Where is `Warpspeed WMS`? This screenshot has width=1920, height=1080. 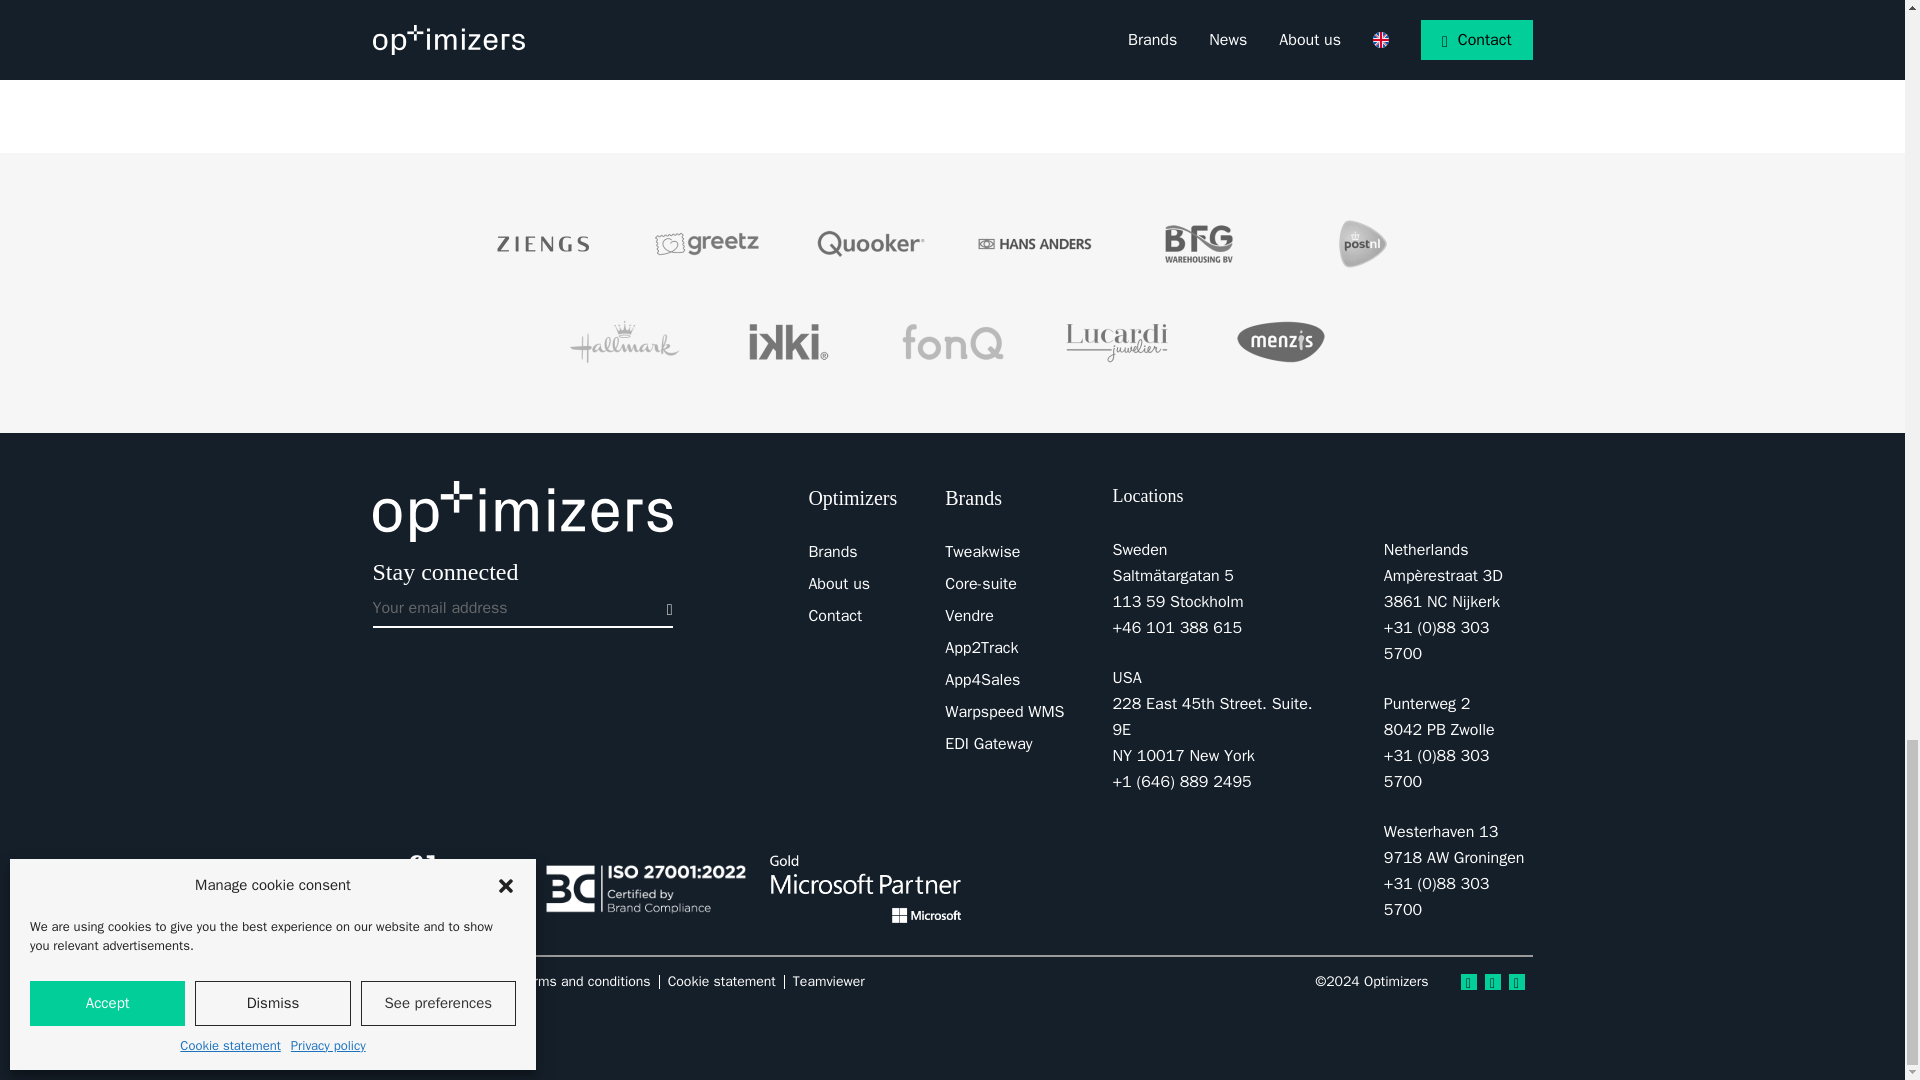
Warpspeed WMS is located at coordinates (1004, 712).